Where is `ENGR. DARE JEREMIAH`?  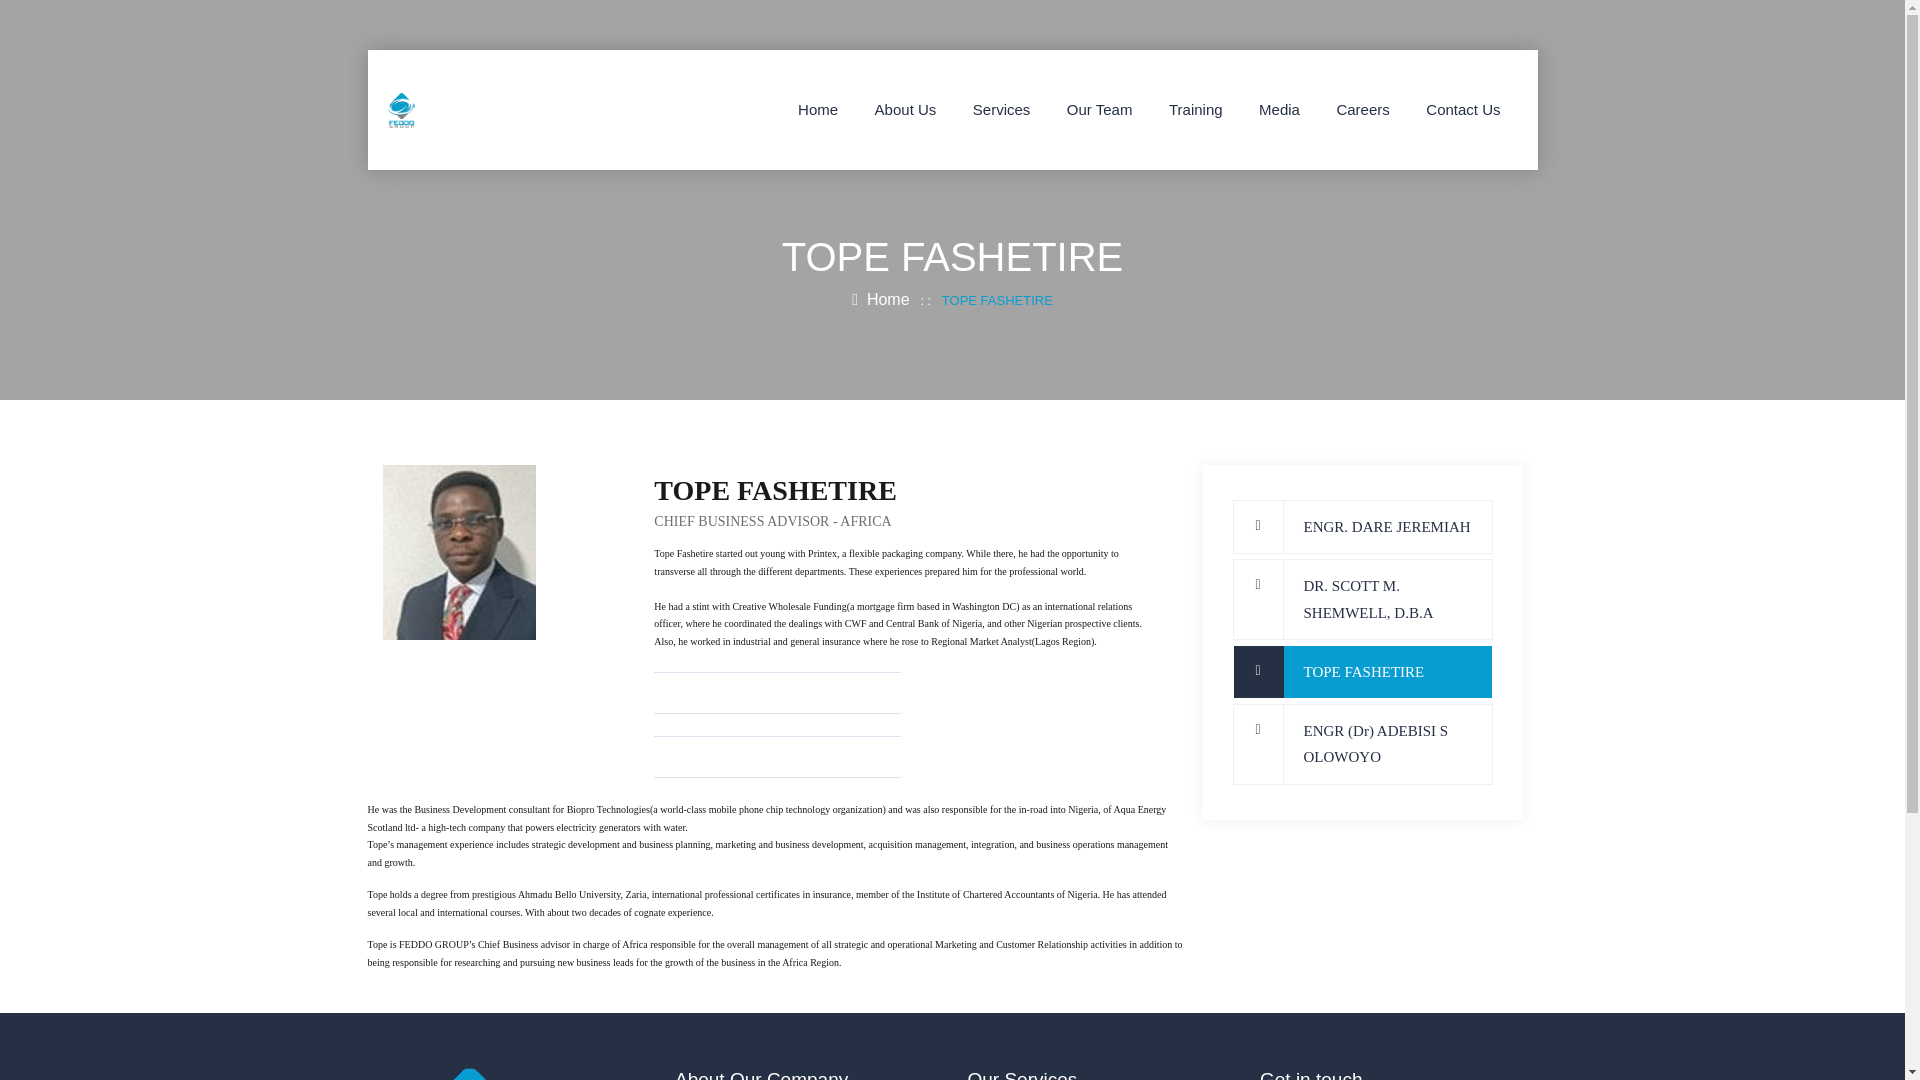
ENGR. DARE JEREMIAH is located at coordinates (1362, 527).